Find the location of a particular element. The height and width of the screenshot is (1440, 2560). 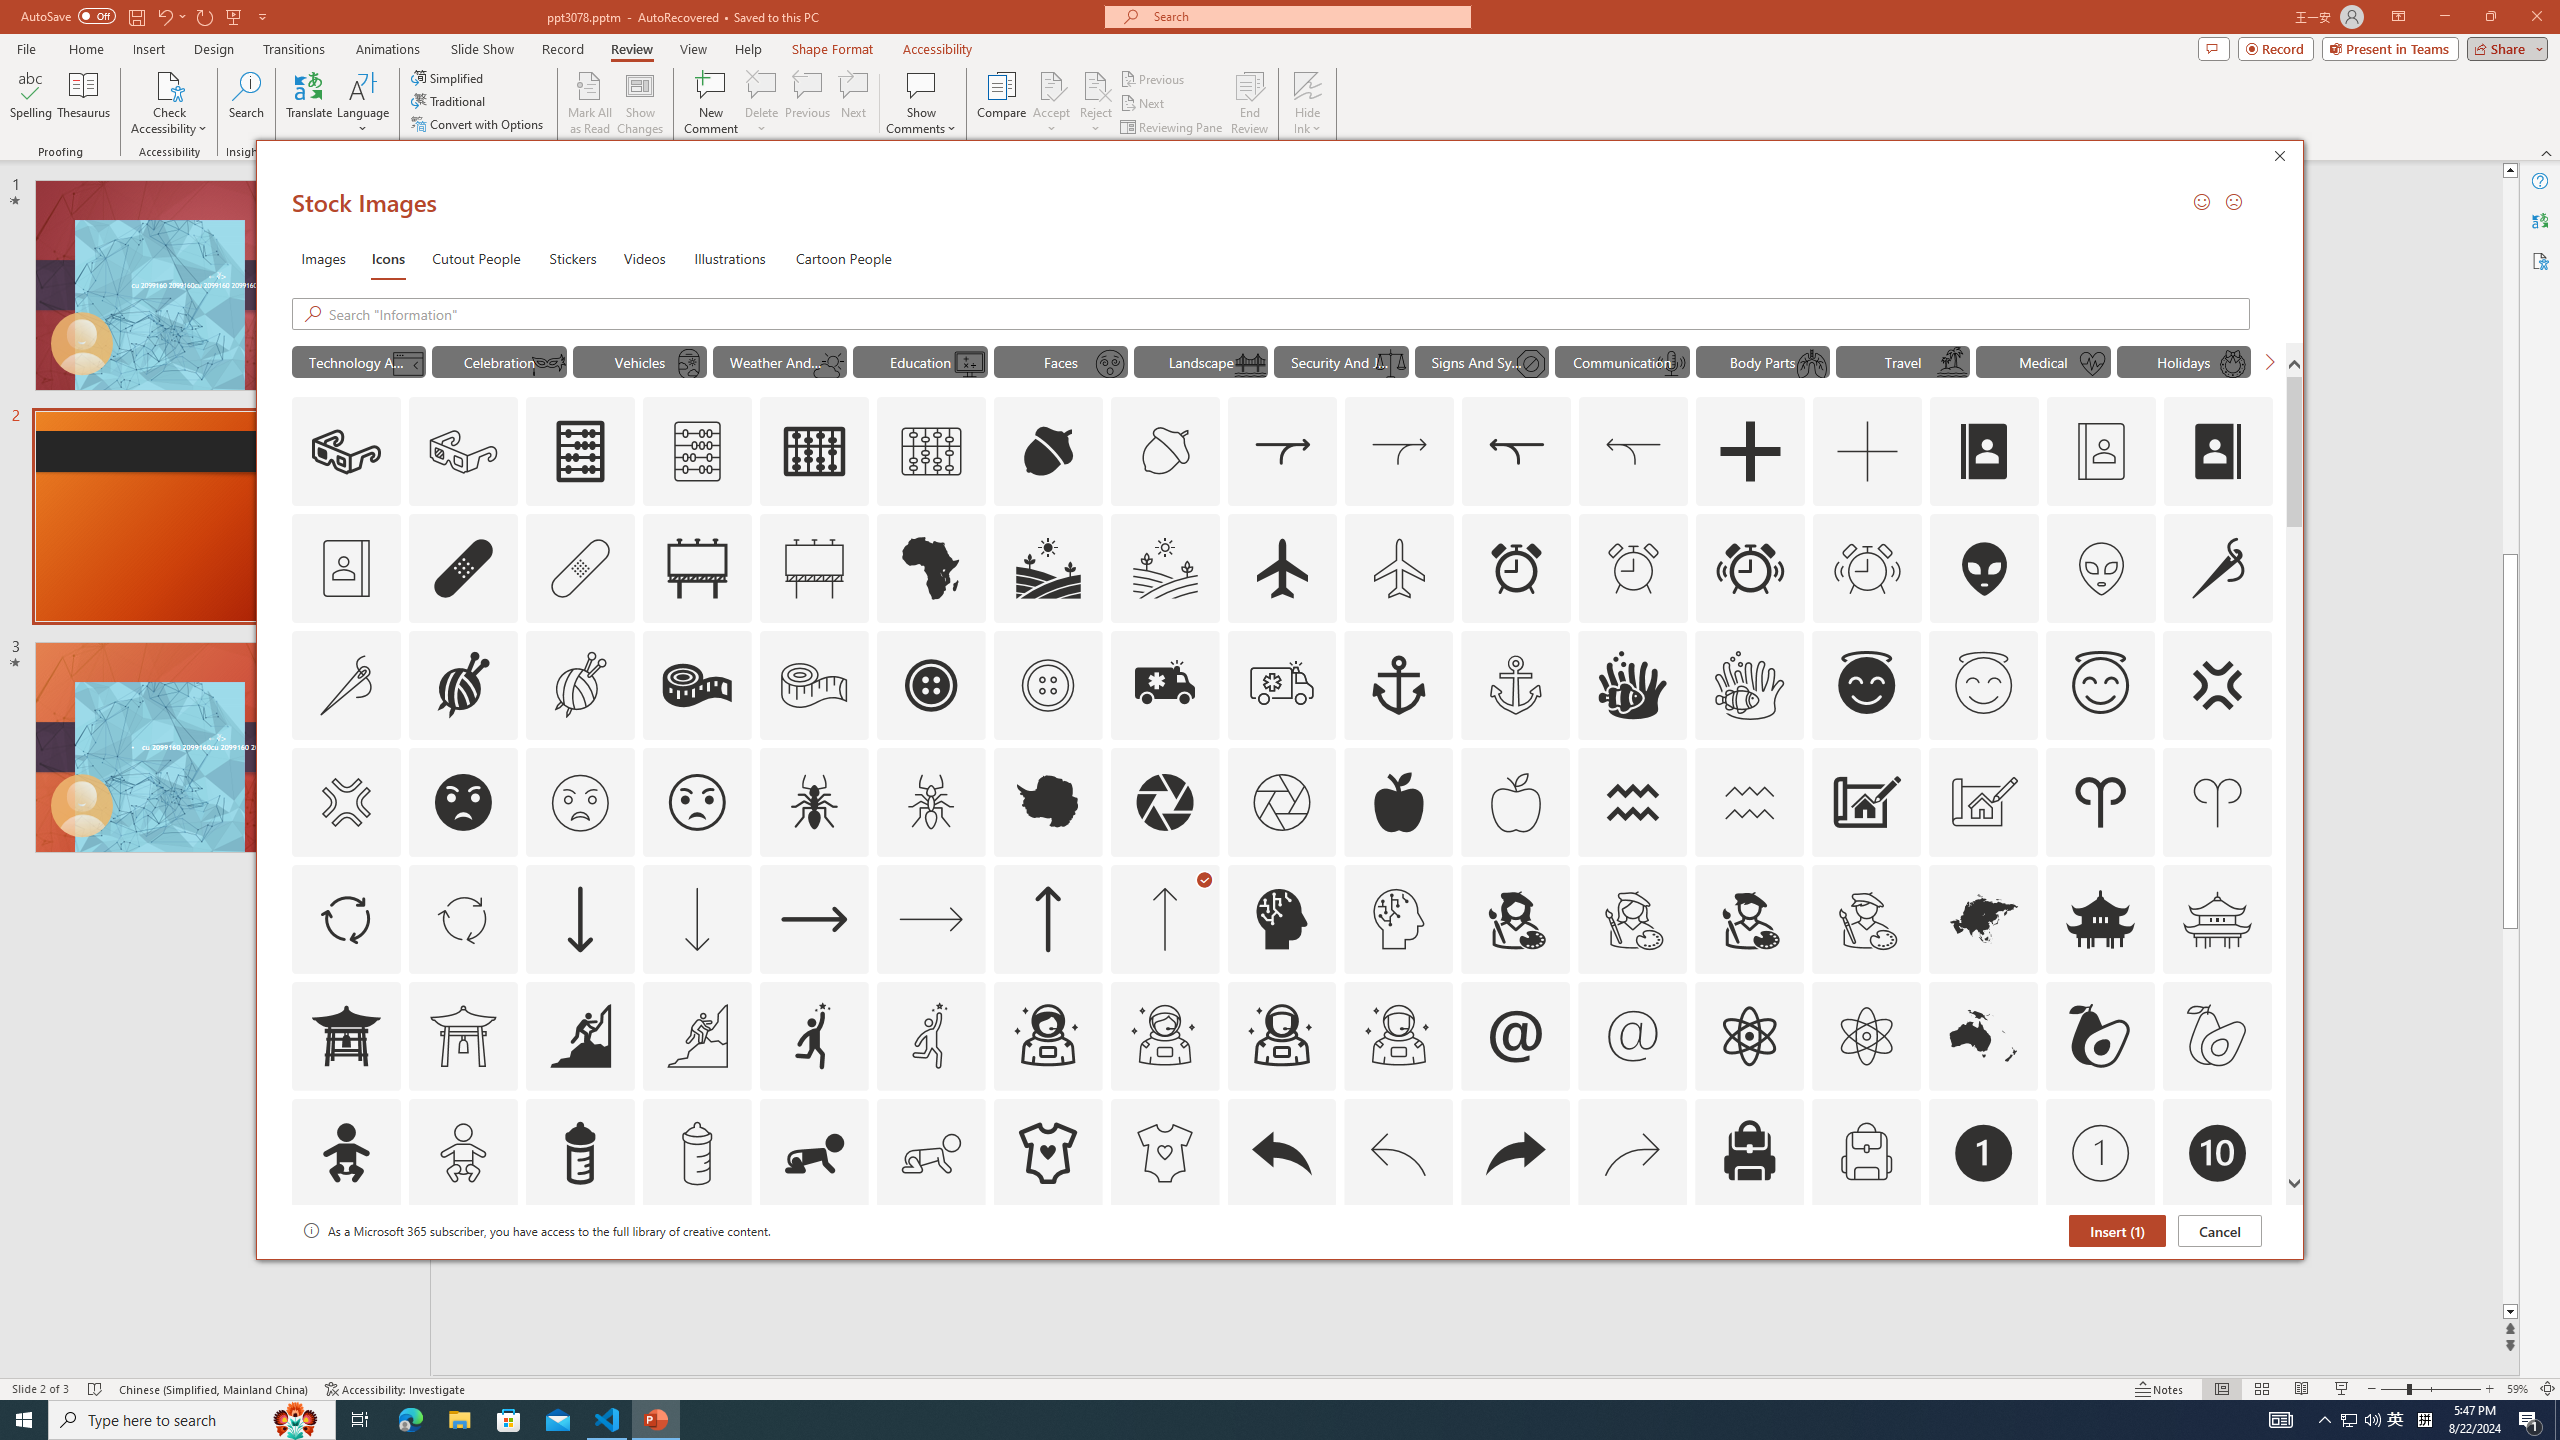

AutomationID: Icons_AlterationsTailoring3 is located at coordinates (932, 685).